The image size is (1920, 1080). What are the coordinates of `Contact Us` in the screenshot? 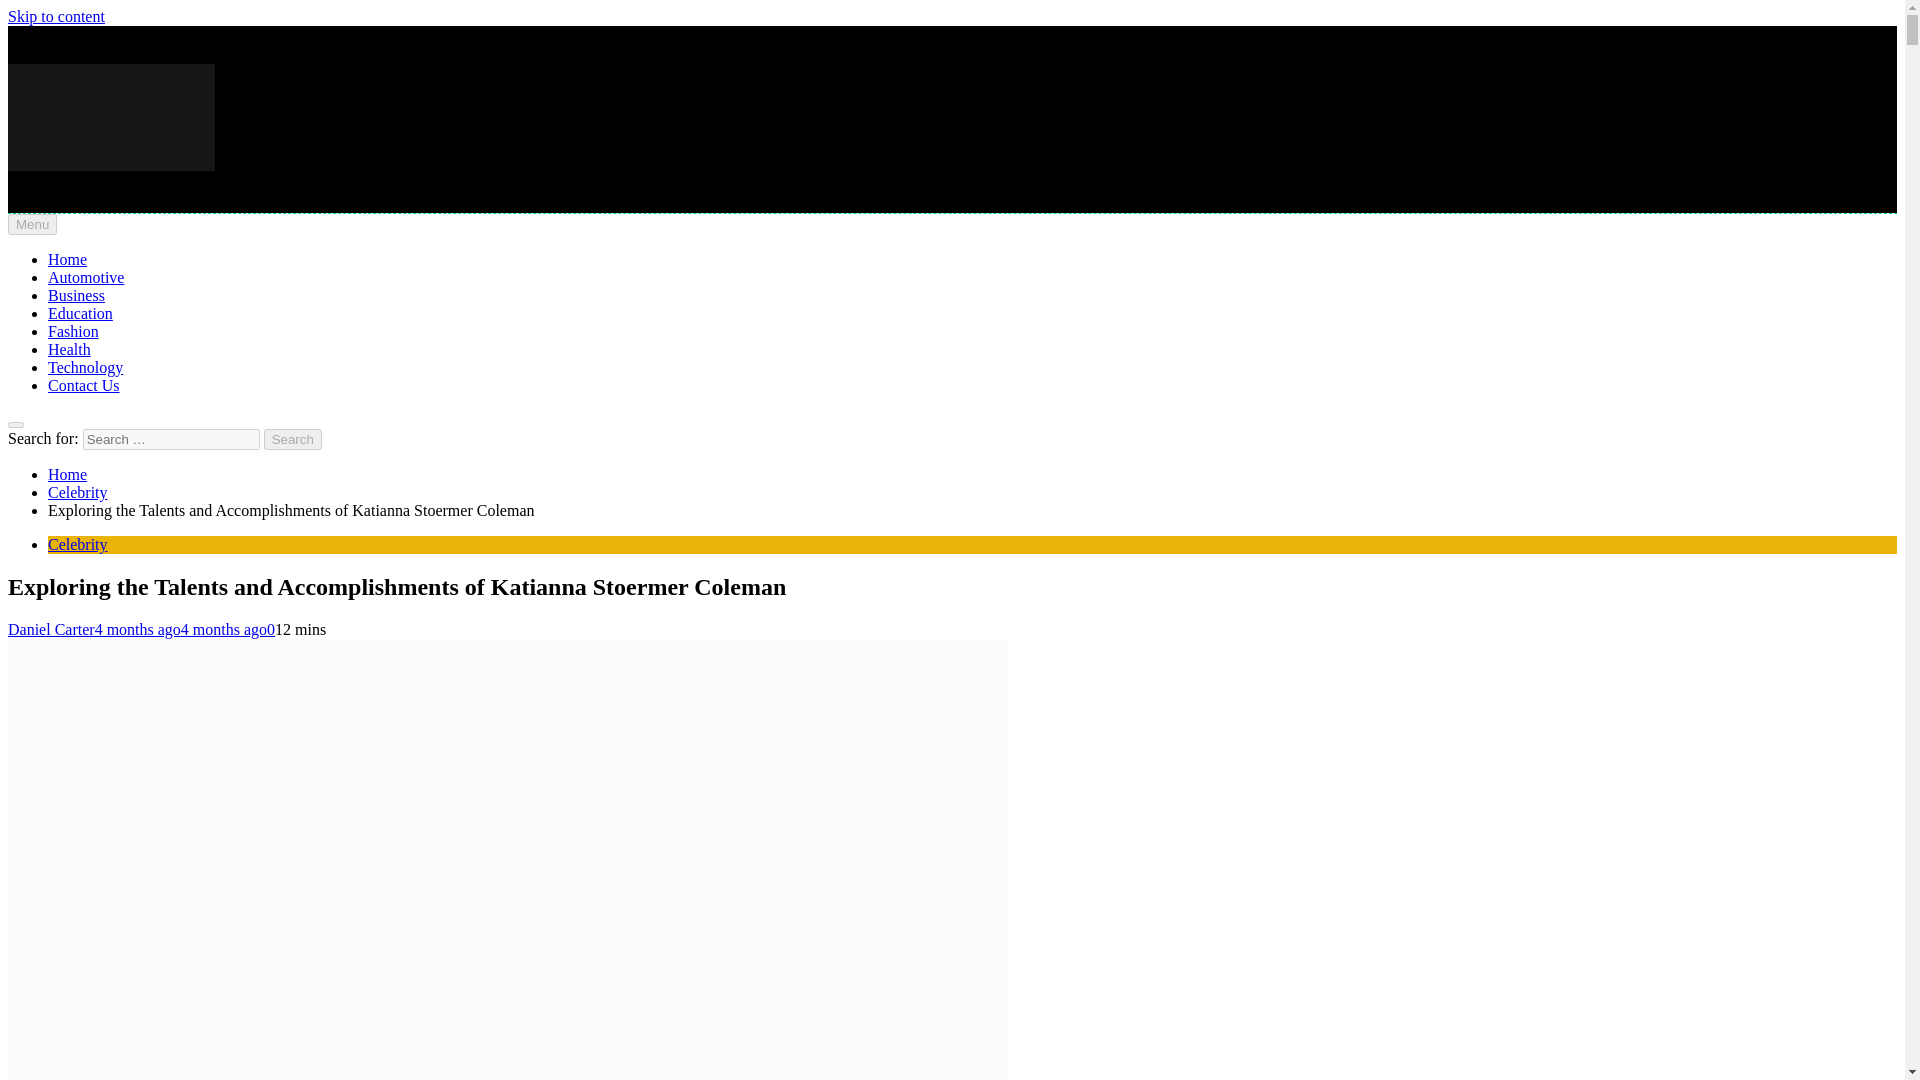 It's located at (84, 385).